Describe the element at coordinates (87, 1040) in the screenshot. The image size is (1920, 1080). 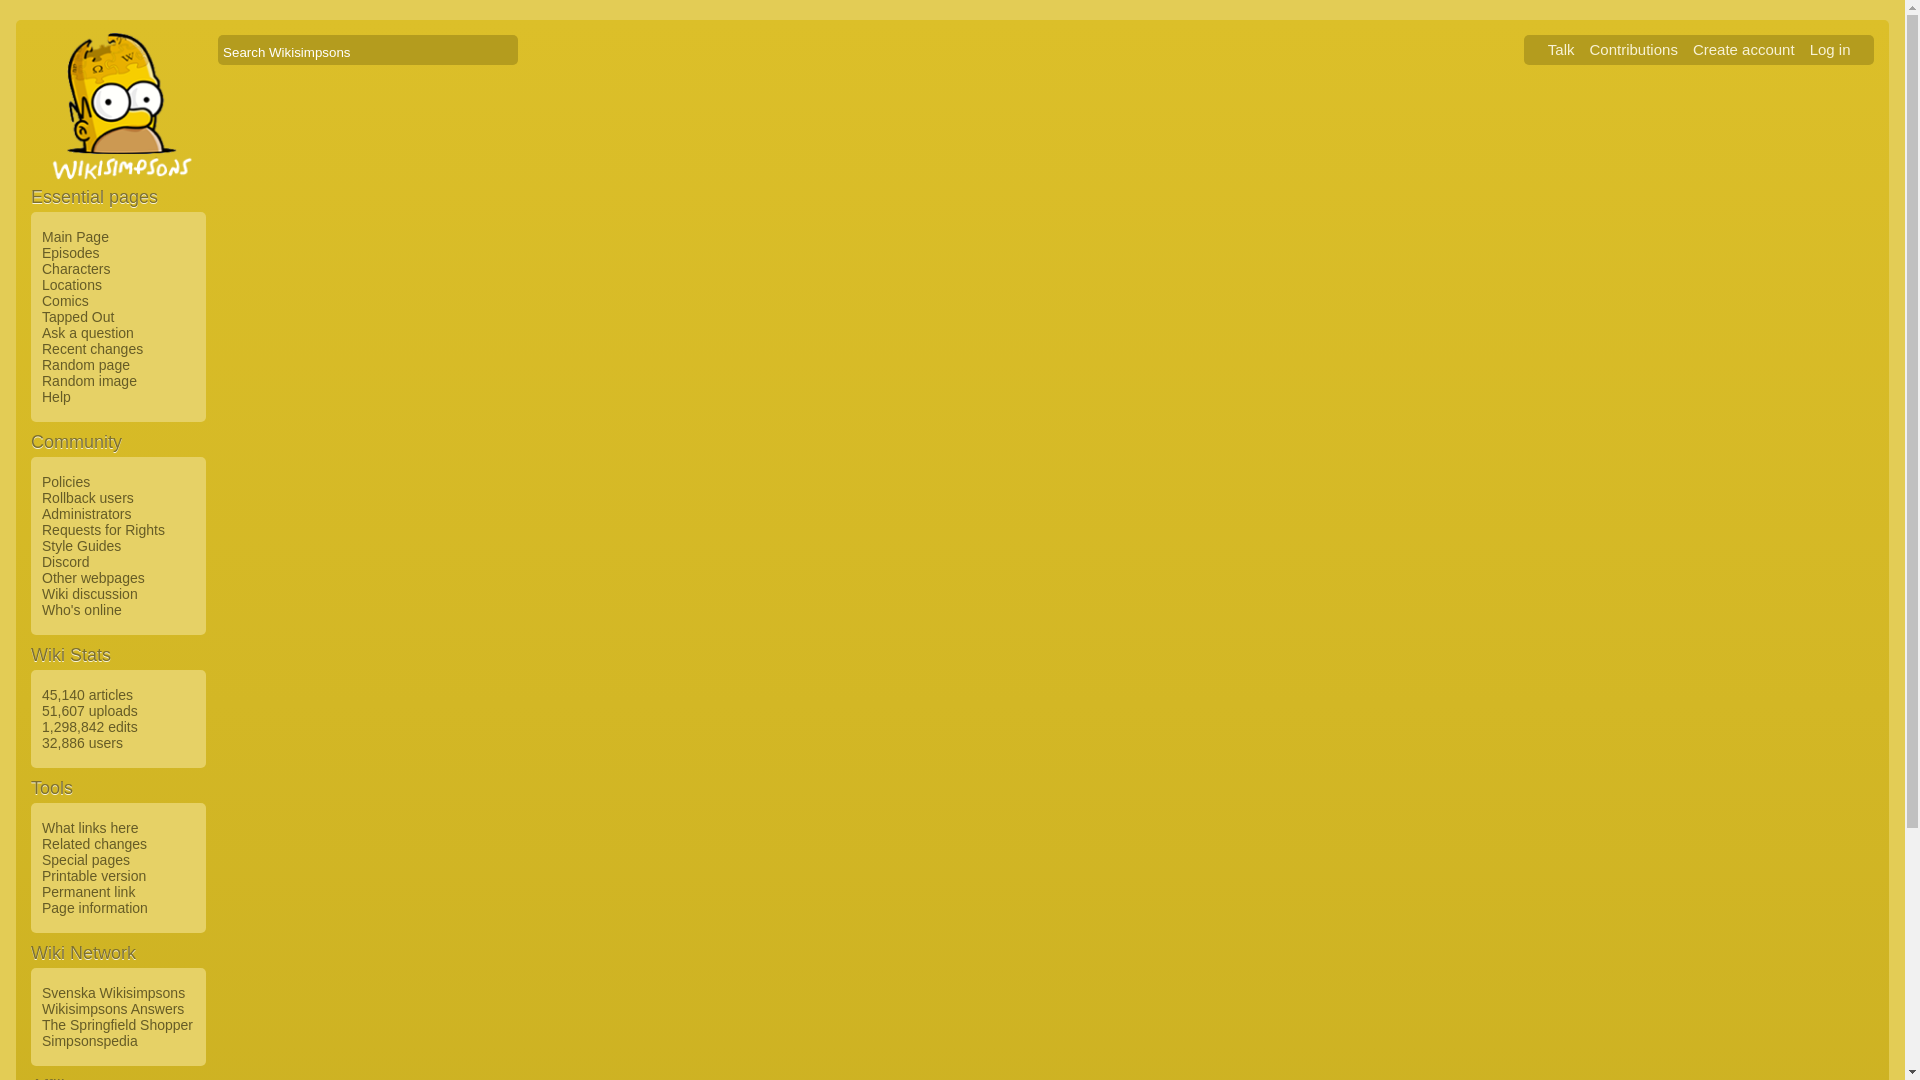
I see `Simpsonspedia` at that location.